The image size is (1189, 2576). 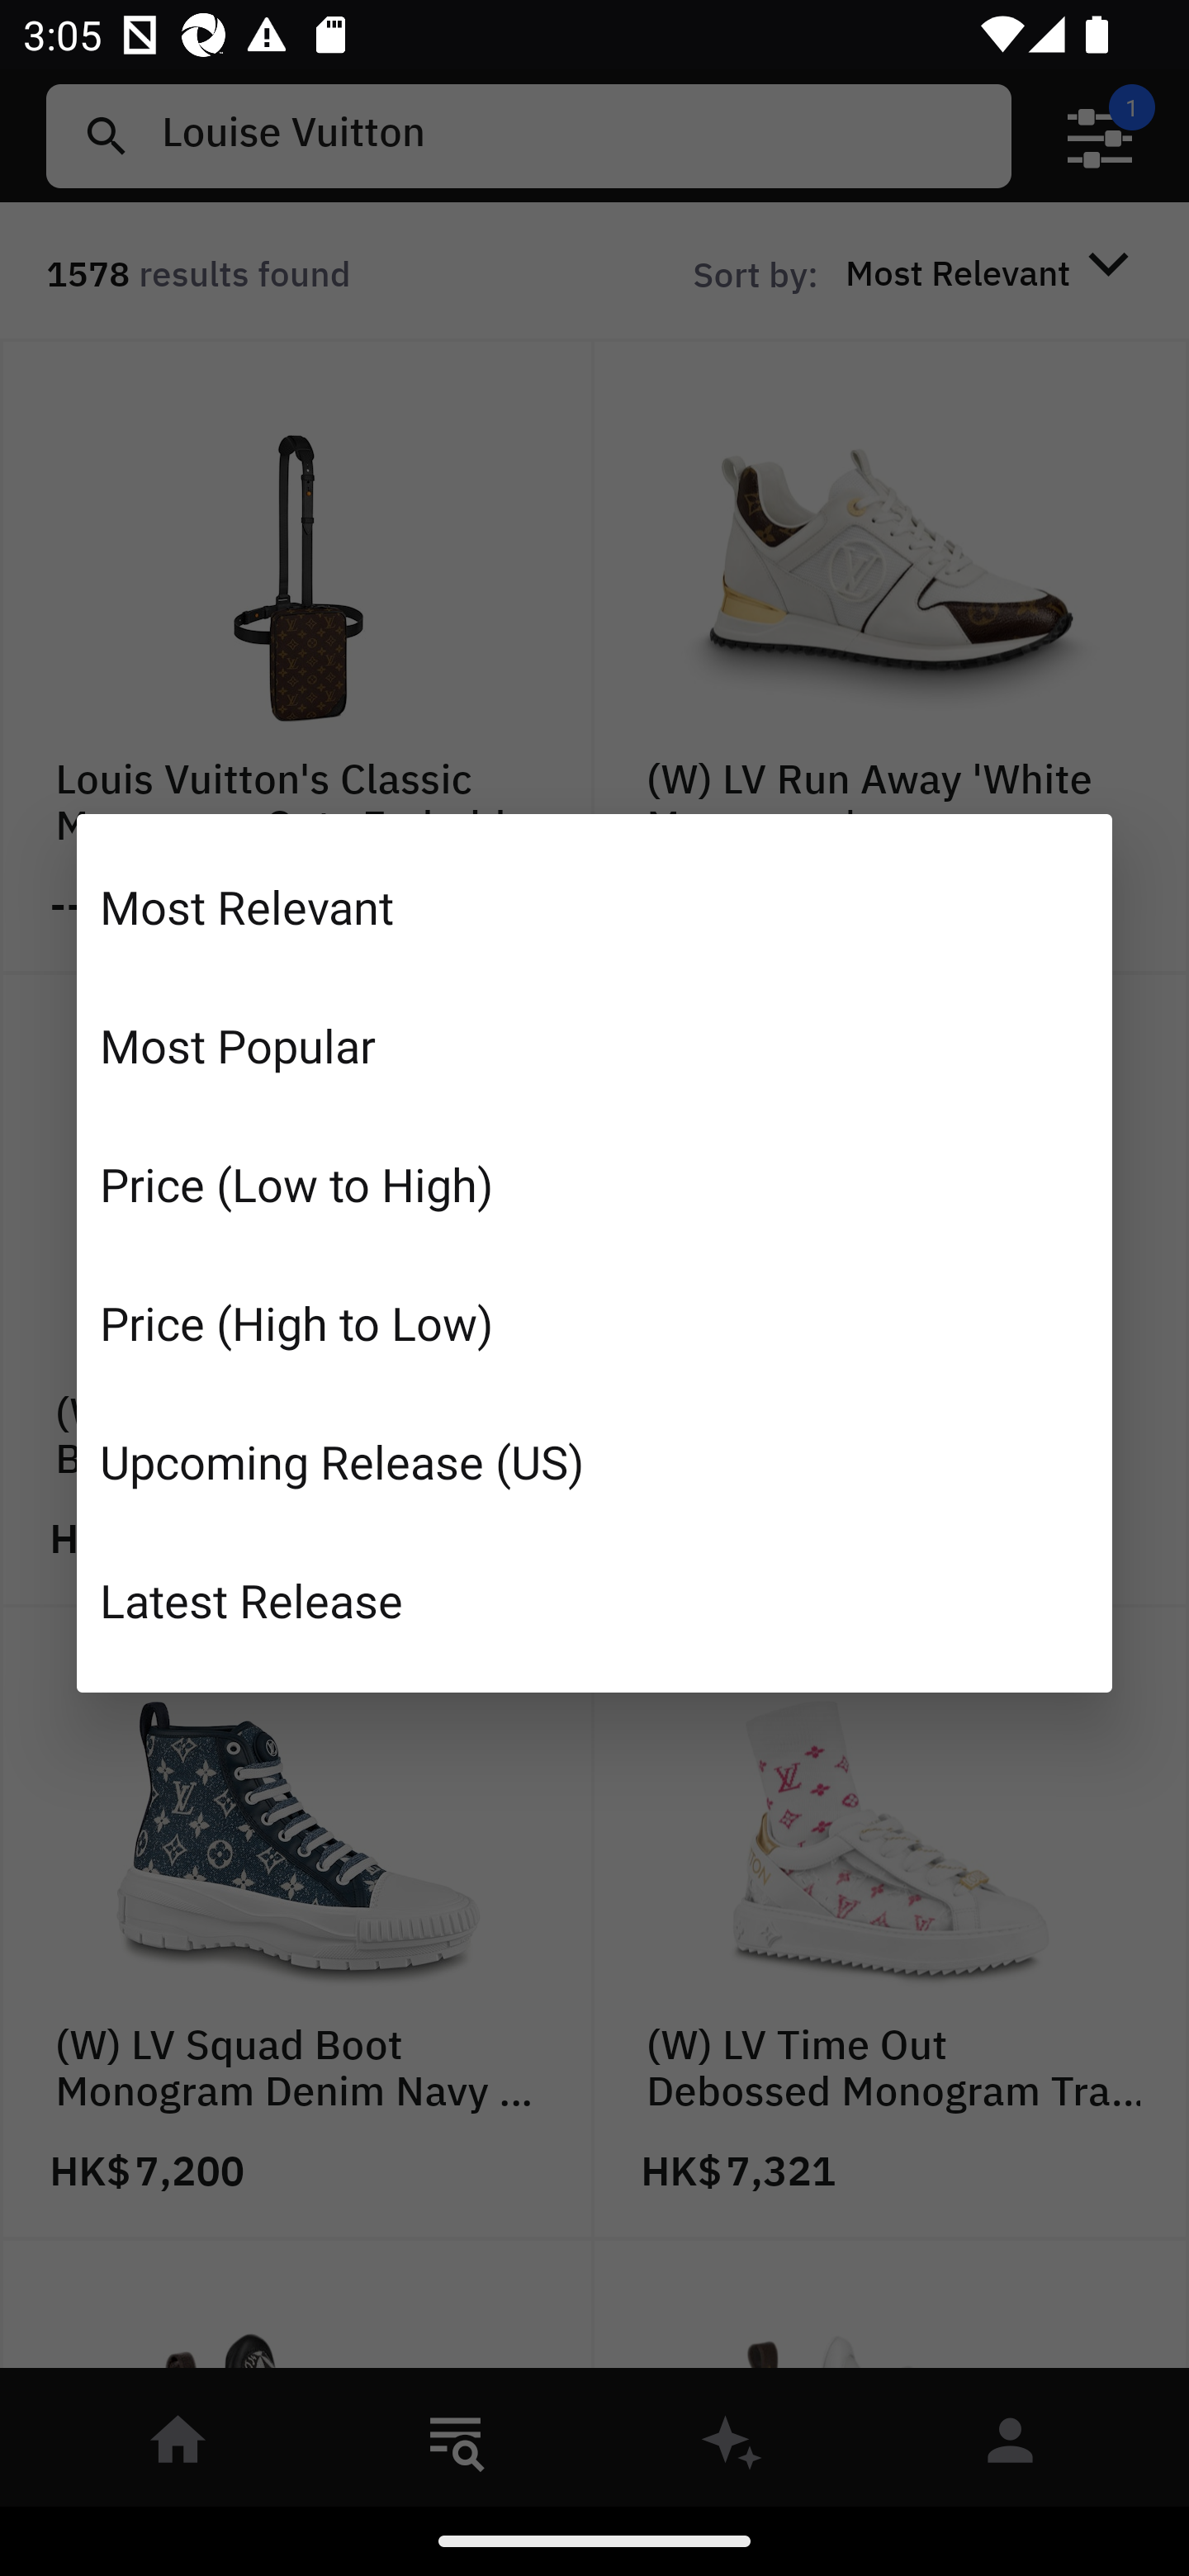 What do you see at coordinates (594, 907) in the screenshot?
I see `Most Relevant` at bounding box center [594, 907].